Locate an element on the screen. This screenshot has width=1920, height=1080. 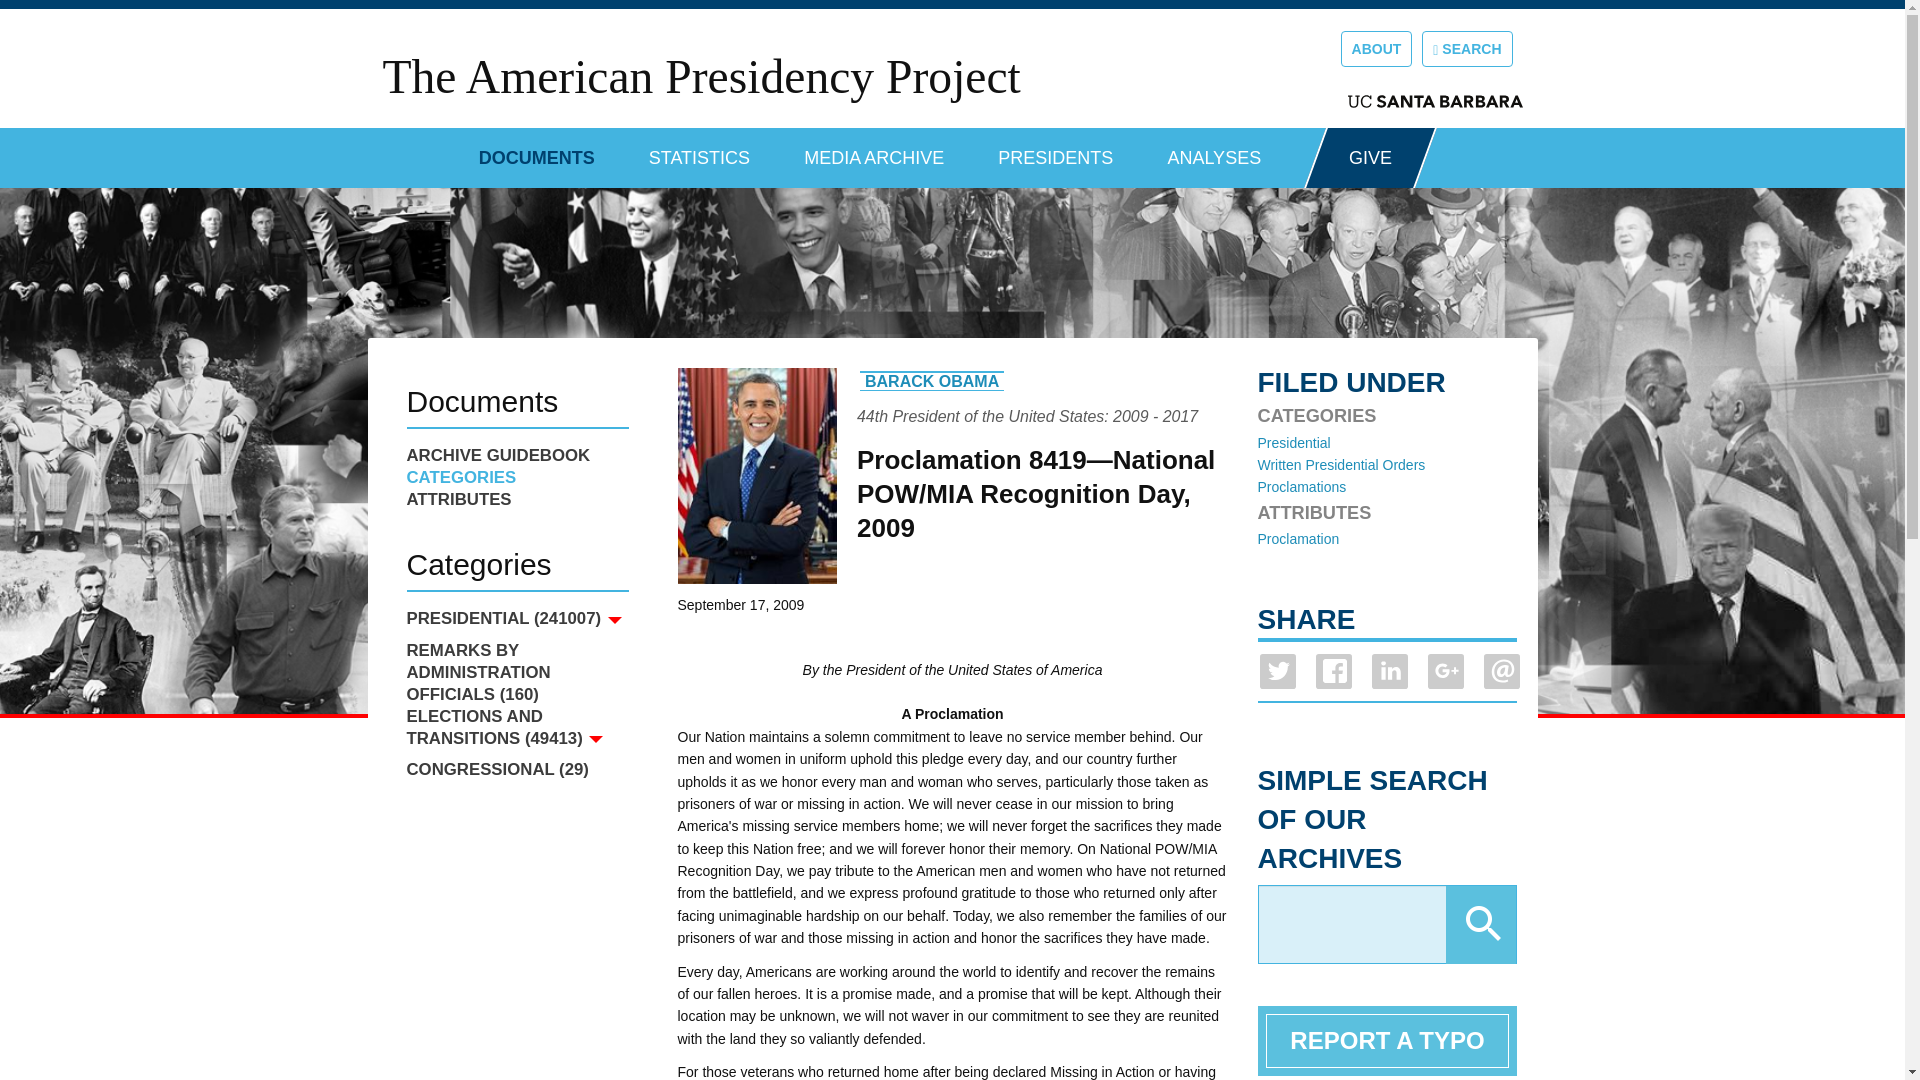
 SEARCH is located at coordinates (1467, 48).